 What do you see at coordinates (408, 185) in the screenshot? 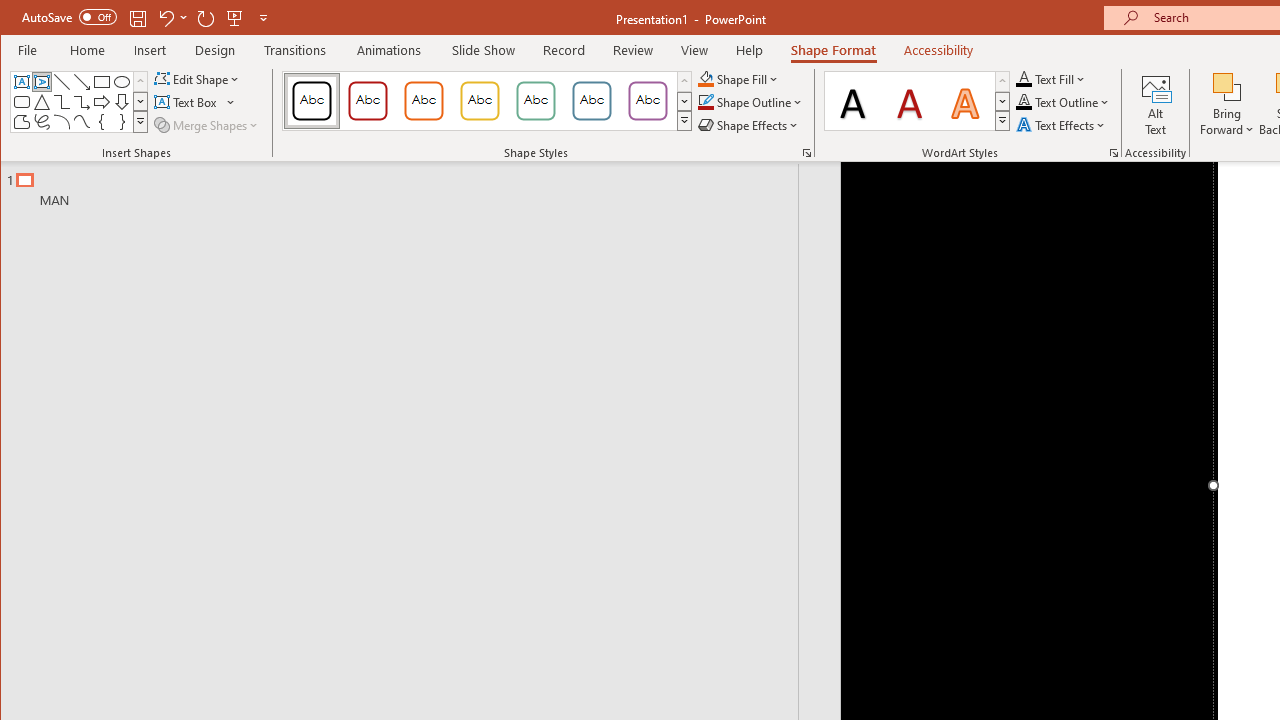
I see `Outline` at bounding box center [408, 185].